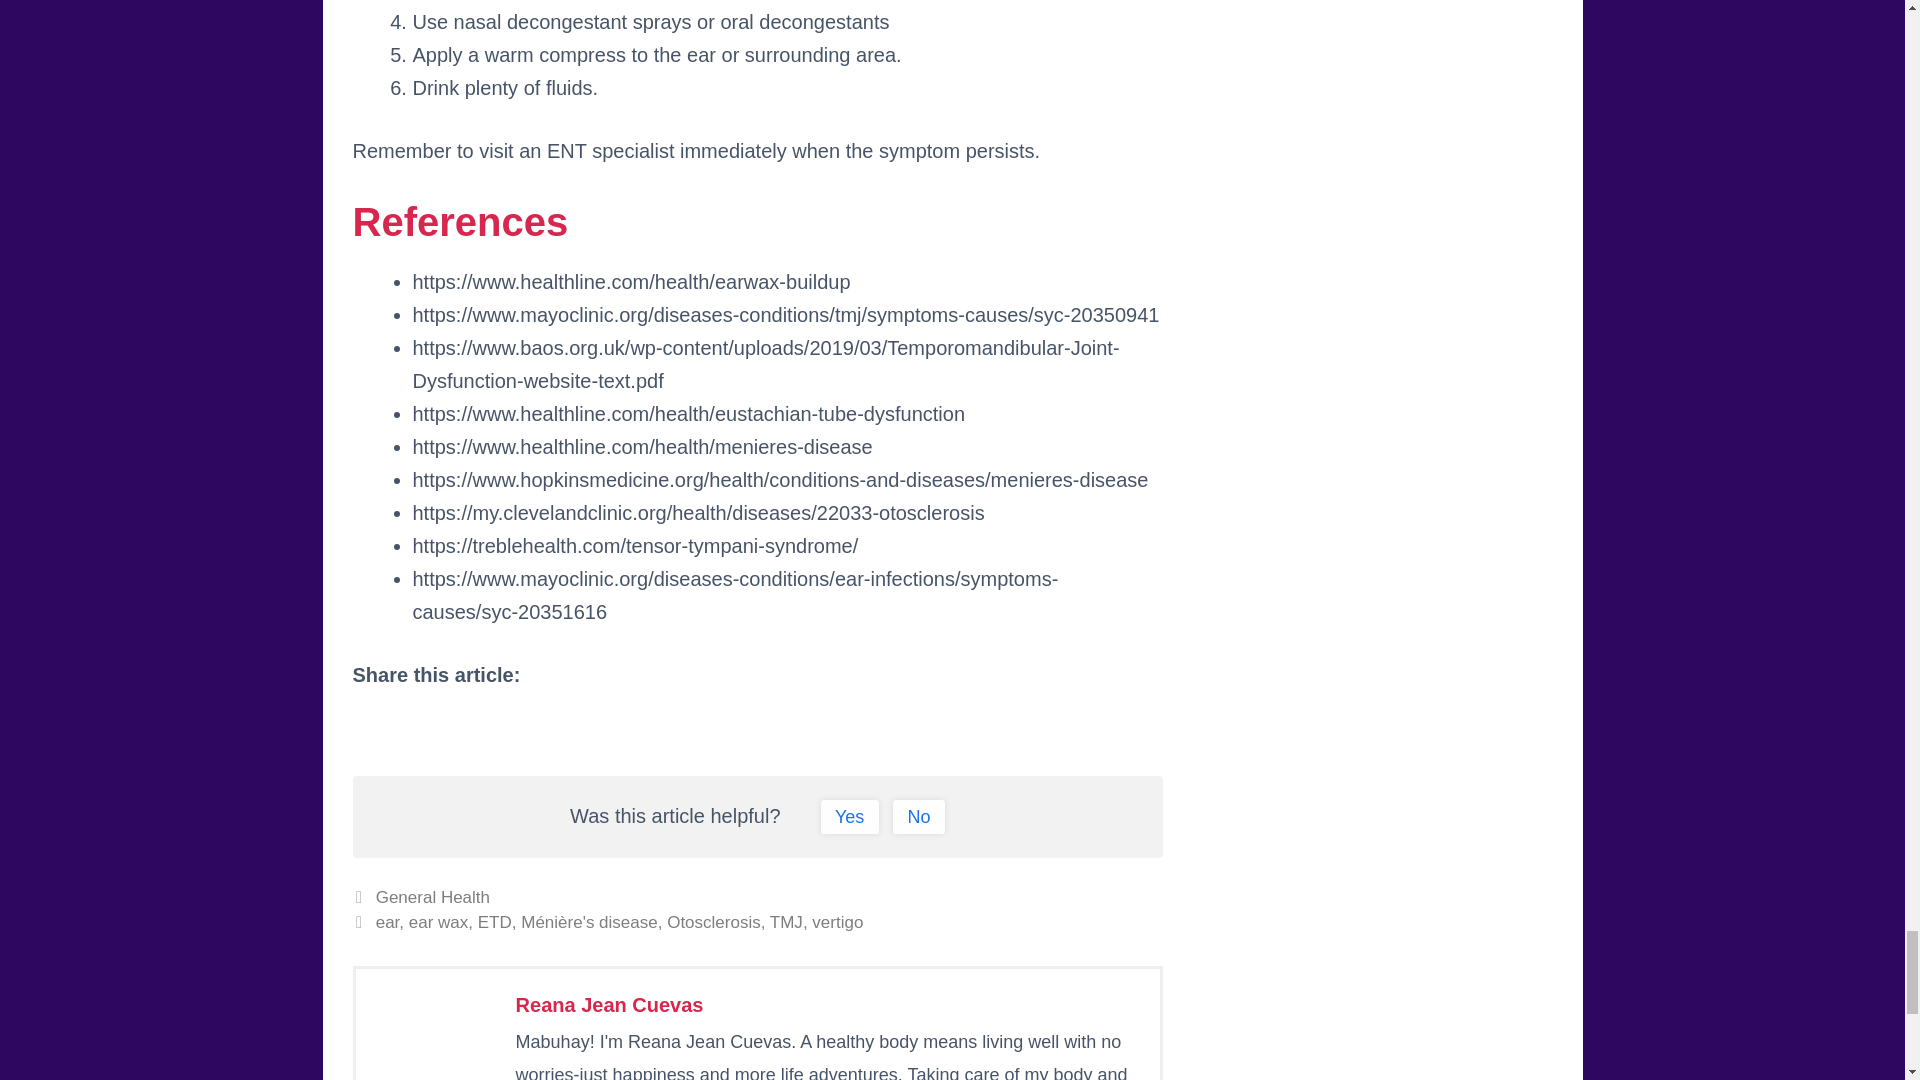  What do you see at coordinates (610, 1004) in the screenshot?
I see `Reana Jean Cuevas` at bounding box center [610, 1004].